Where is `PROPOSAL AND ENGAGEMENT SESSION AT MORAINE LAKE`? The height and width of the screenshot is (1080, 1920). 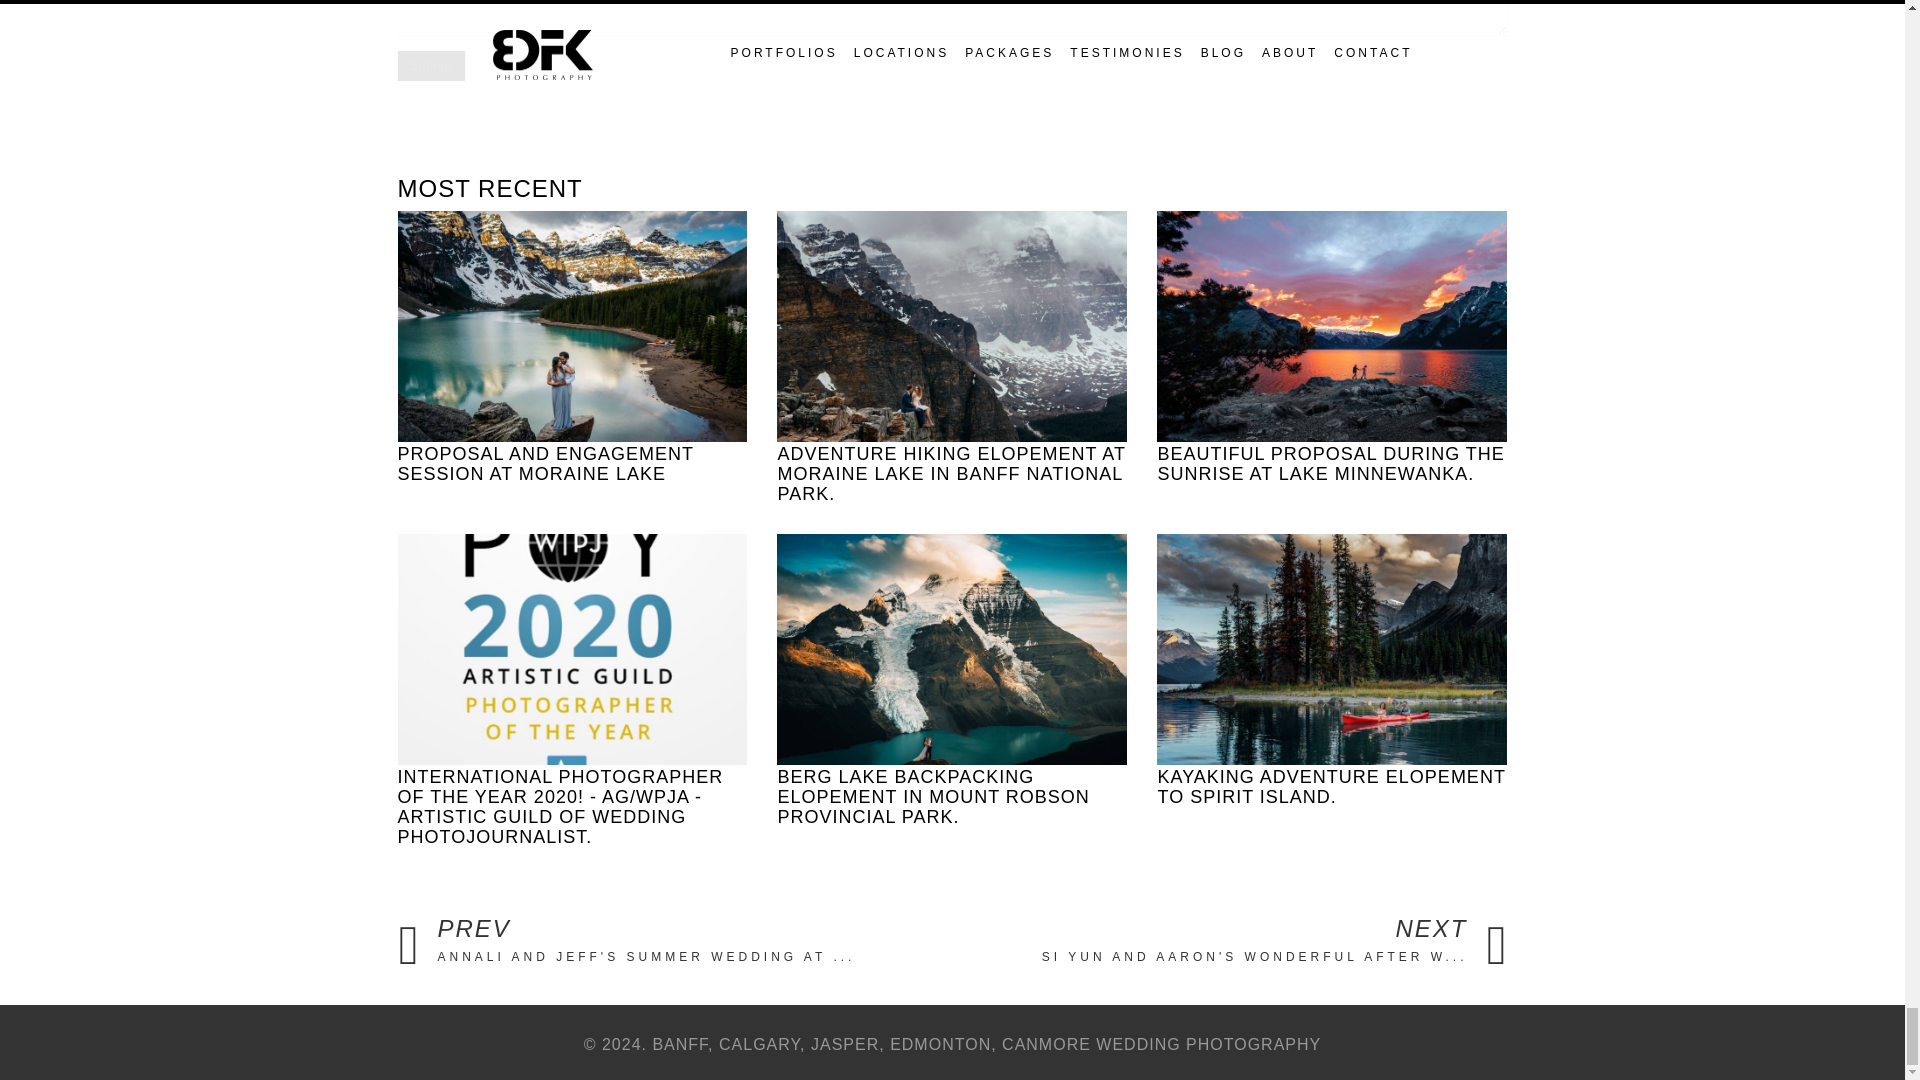
PROPOSAL AND ENGAGEMENT SESSION AT MORAINE LAKE is located at coordinates (1332, 670).